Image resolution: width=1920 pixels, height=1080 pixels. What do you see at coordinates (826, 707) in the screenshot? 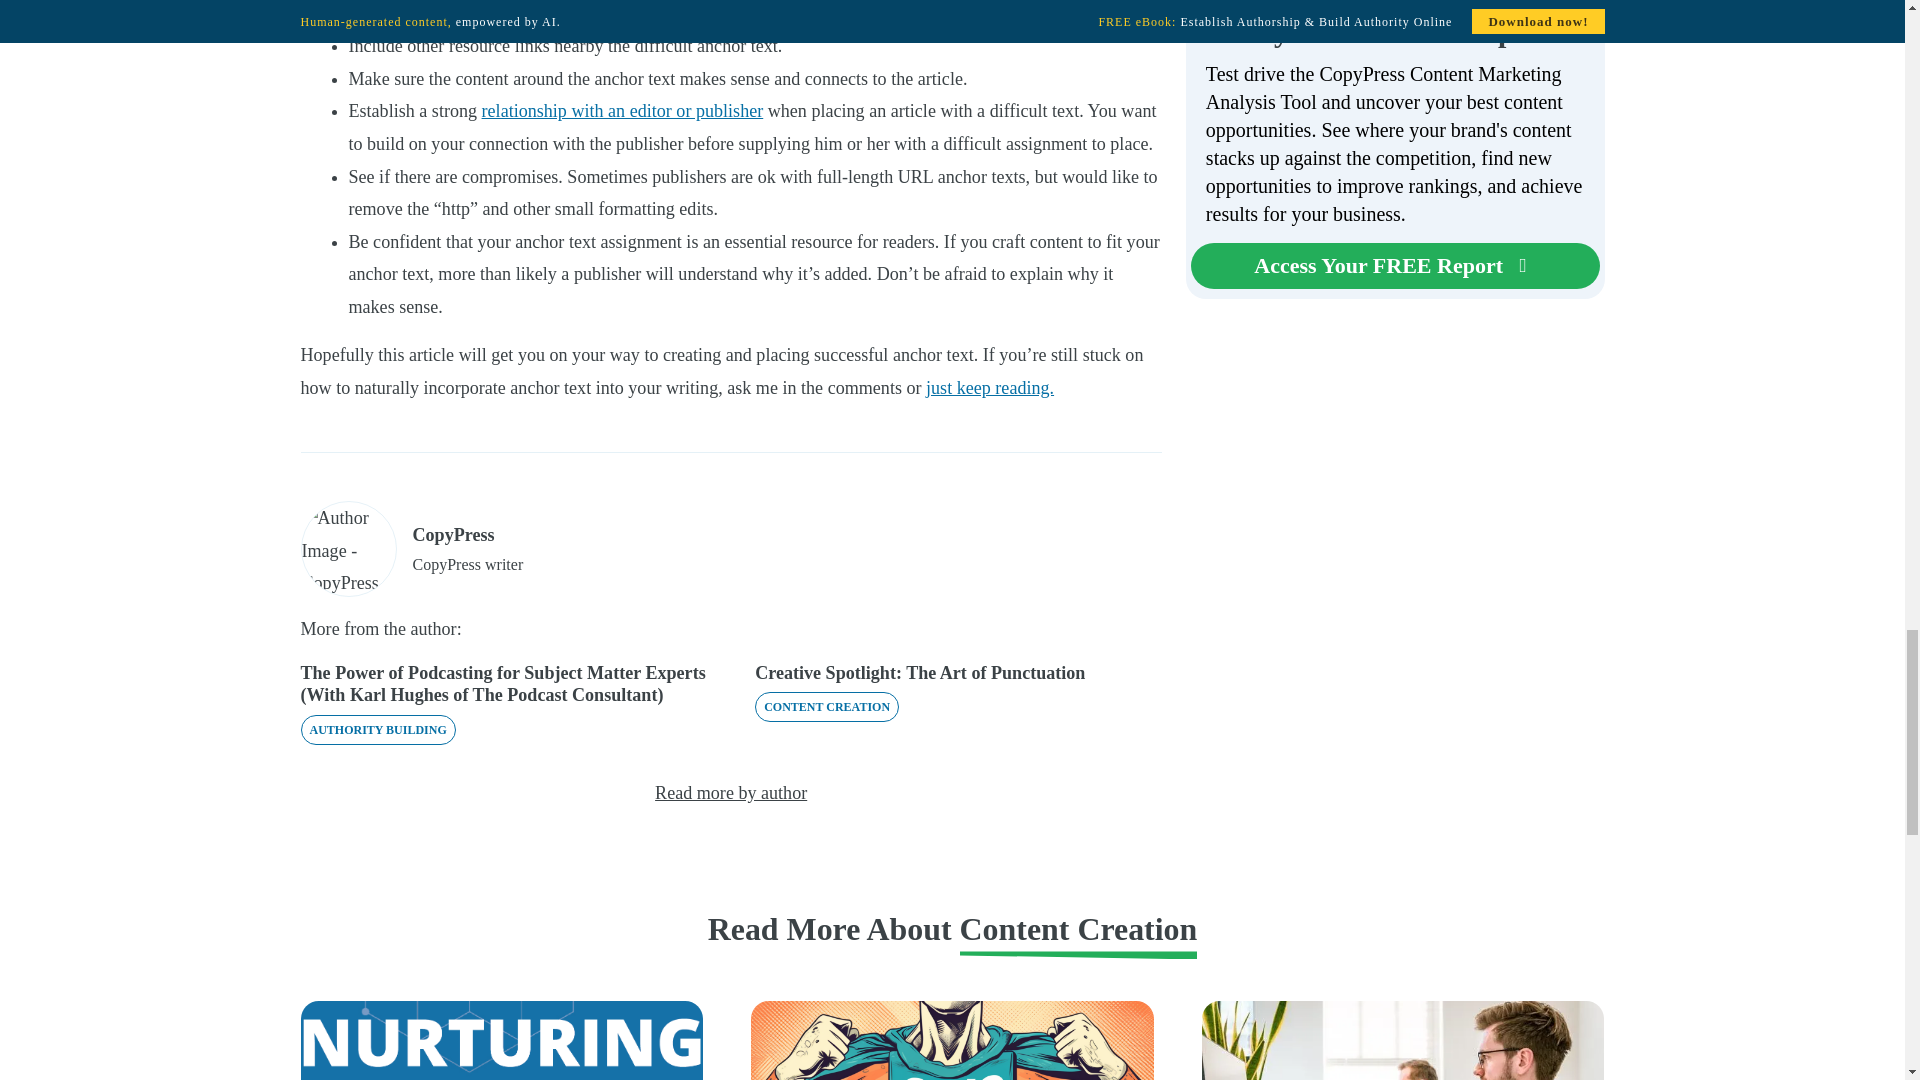
I see `CONTENT CREATION` at bounding box center [826, 707].